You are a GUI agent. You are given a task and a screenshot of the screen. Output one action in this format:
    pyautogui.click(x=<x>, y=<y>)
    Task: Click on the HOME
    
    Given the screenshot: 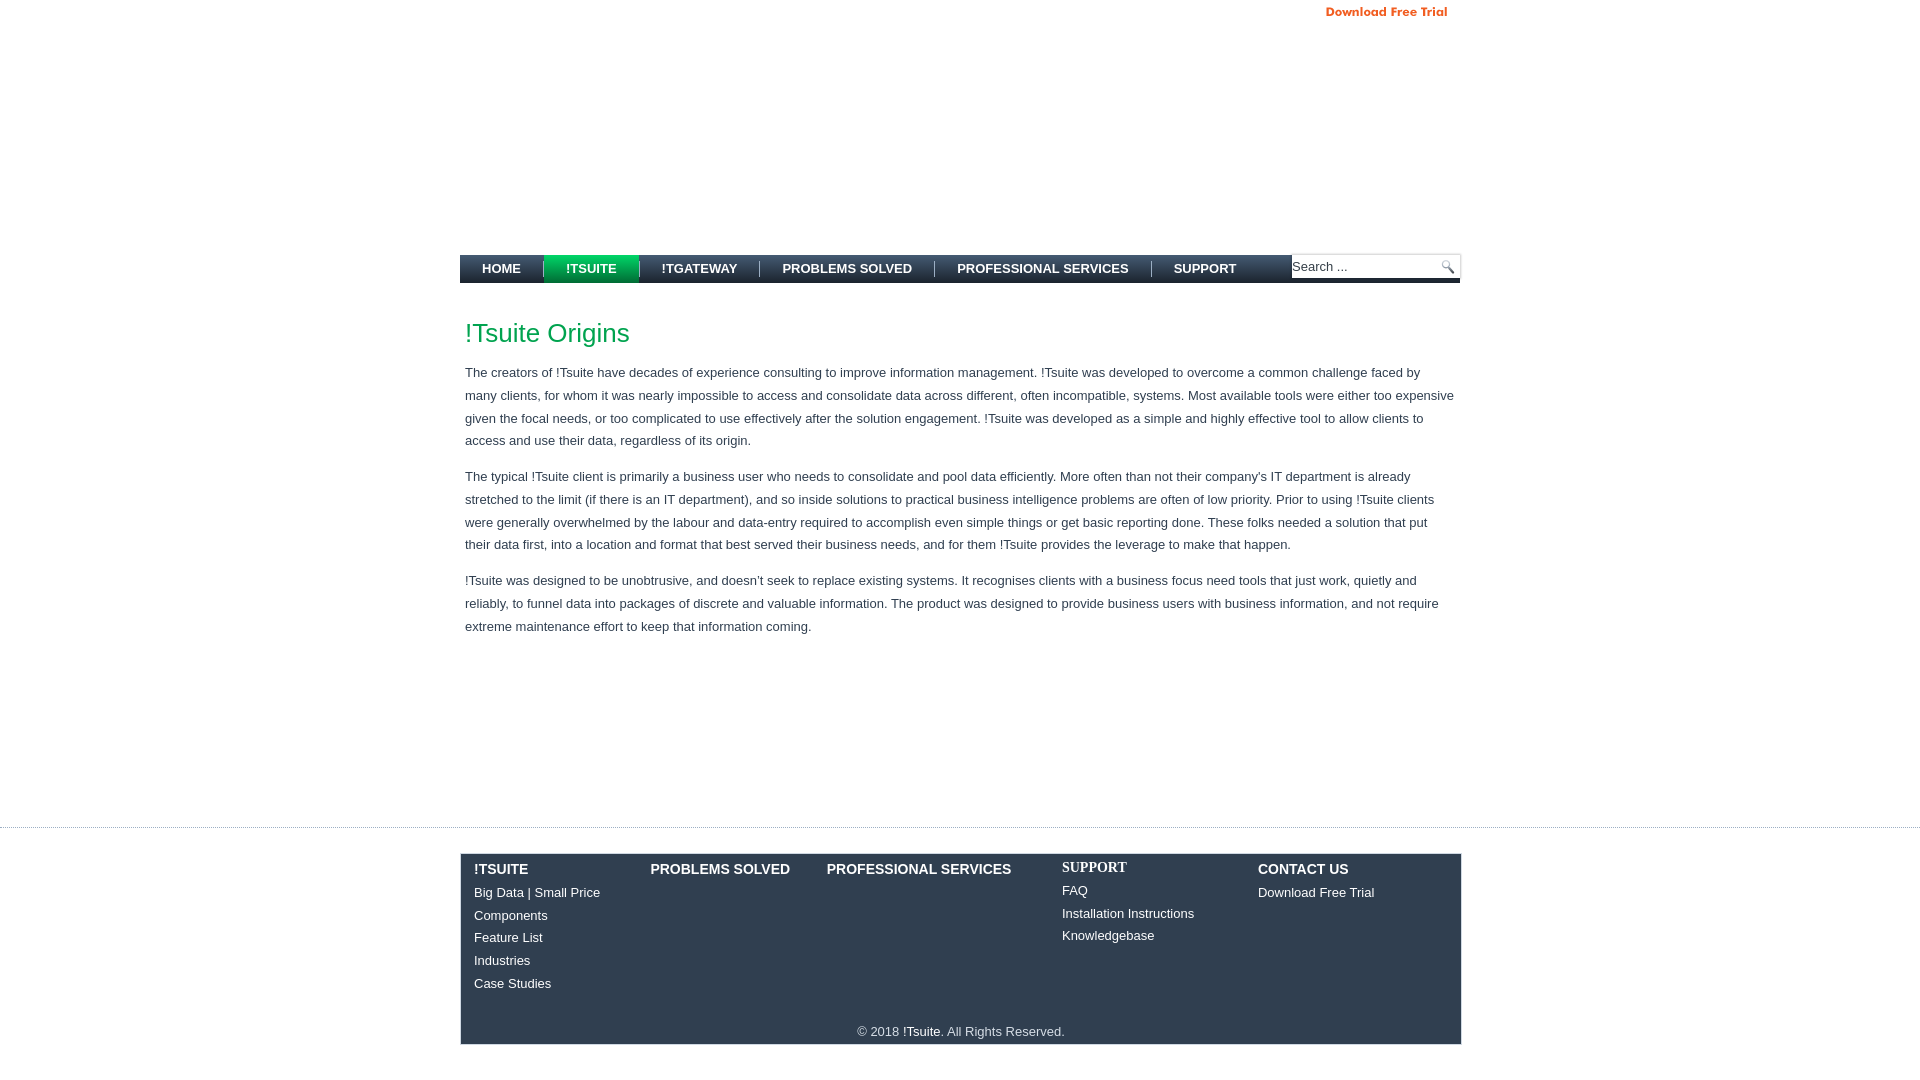 What is the action you would take?
    pyautogui.click(x=502, y=268)
    